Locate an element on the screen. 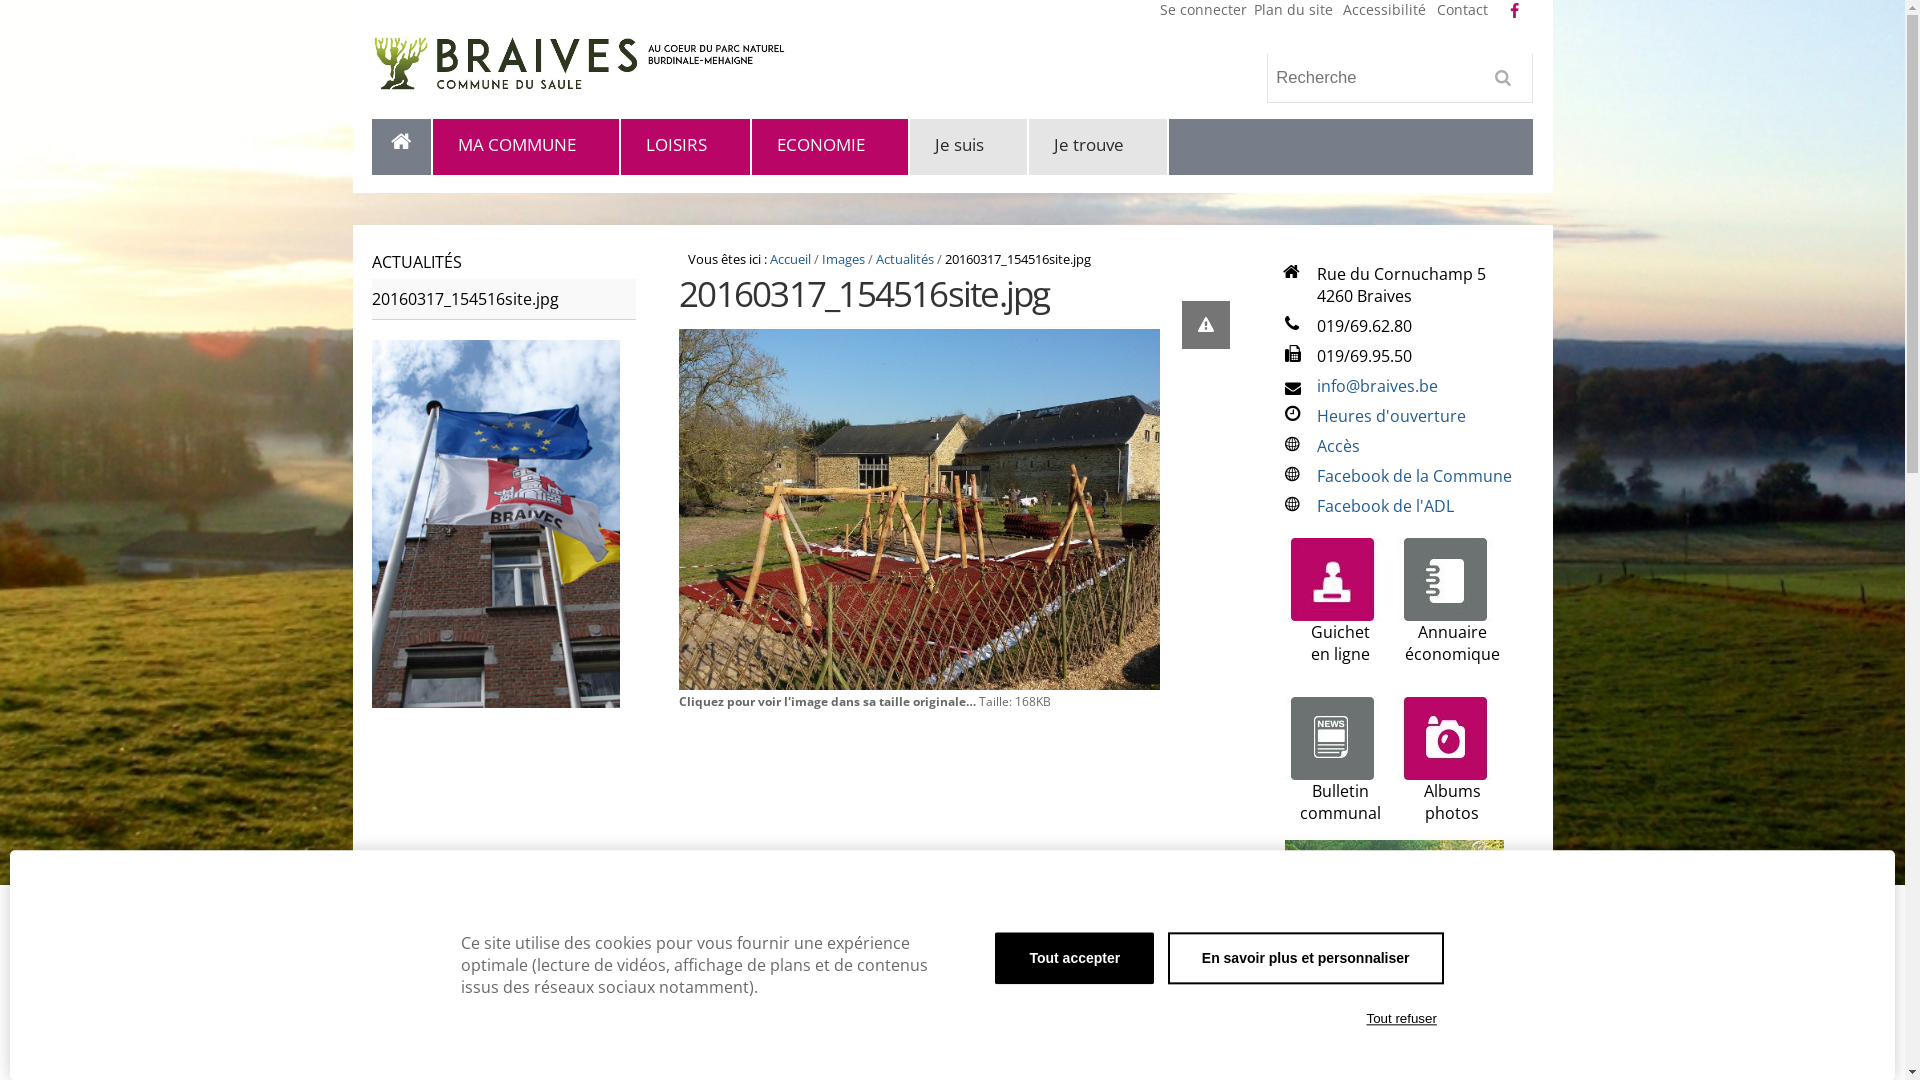 This screenshot has height=1080, width=1920. ECONOMIE is located at coordinates (831, 148).